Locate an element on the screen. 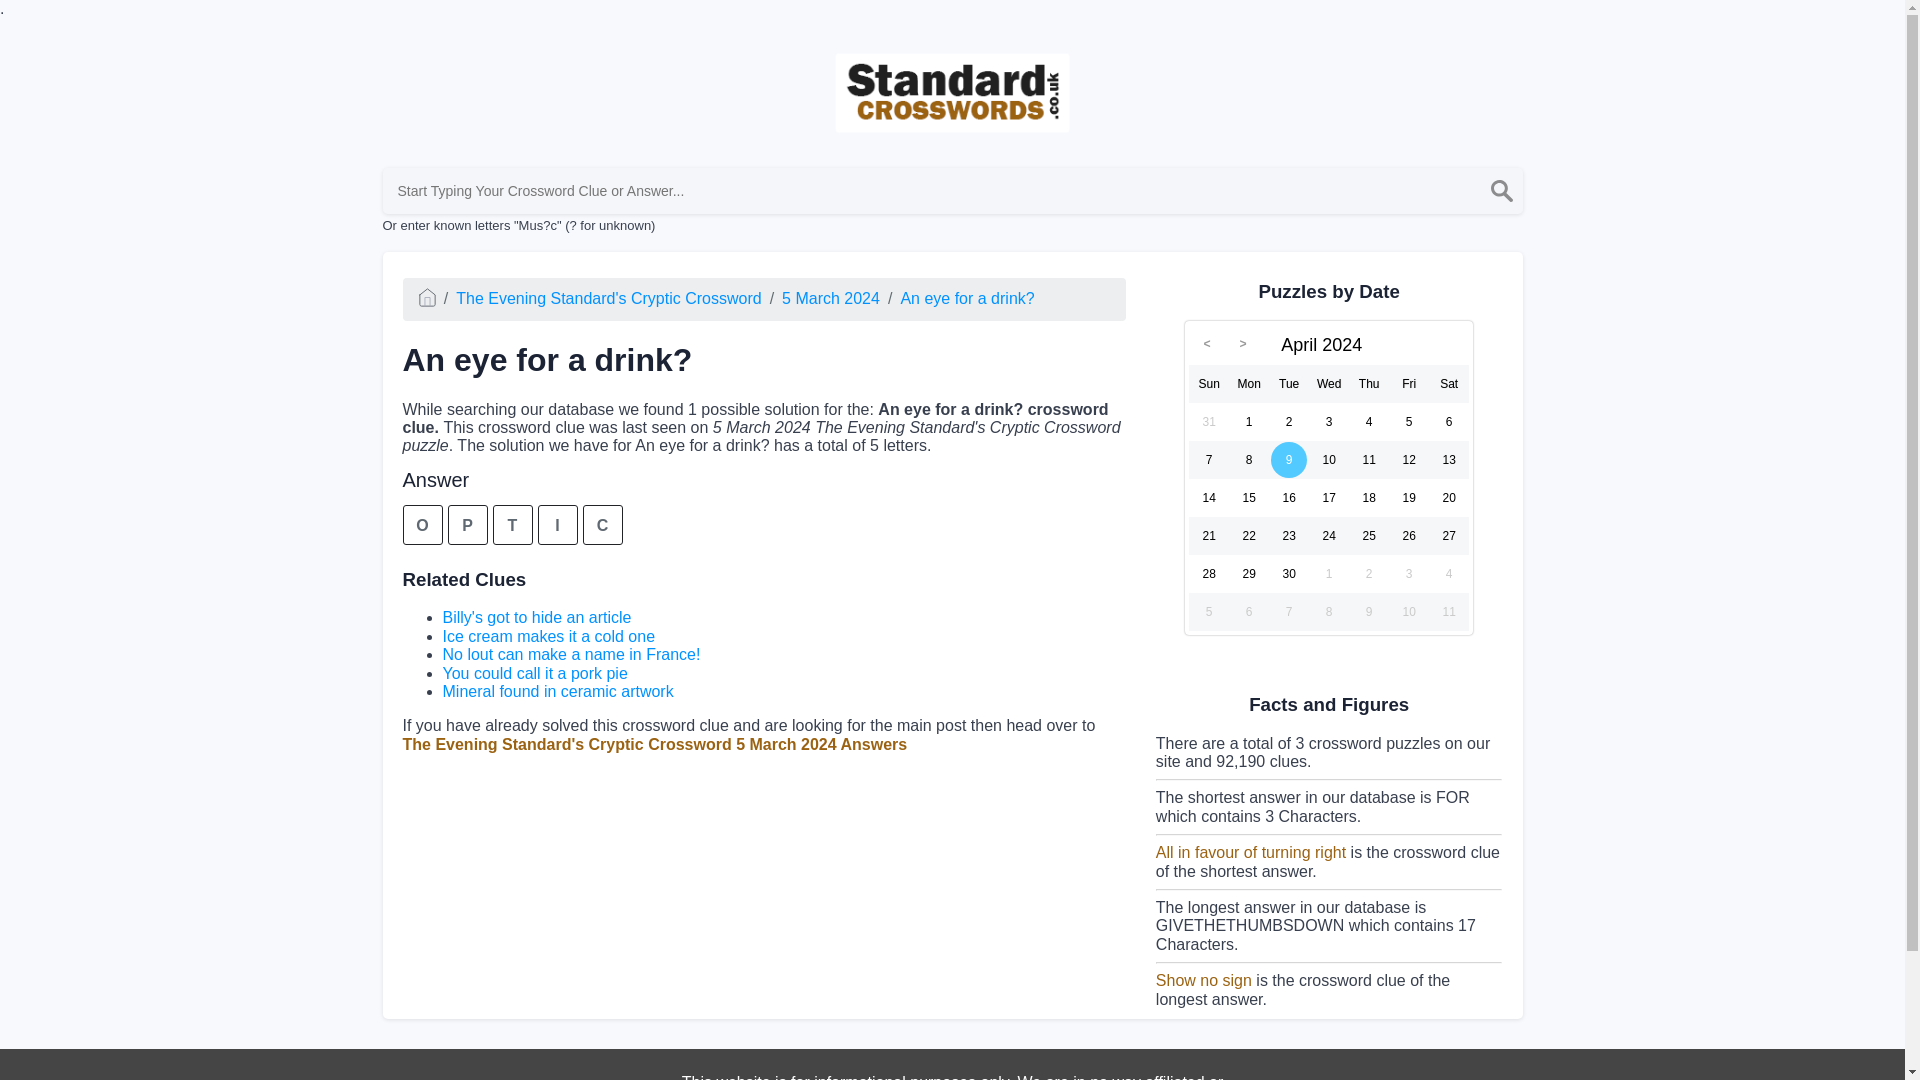  The Evening Standard's Cryptic Crossword is located at coordinates (608, 298).